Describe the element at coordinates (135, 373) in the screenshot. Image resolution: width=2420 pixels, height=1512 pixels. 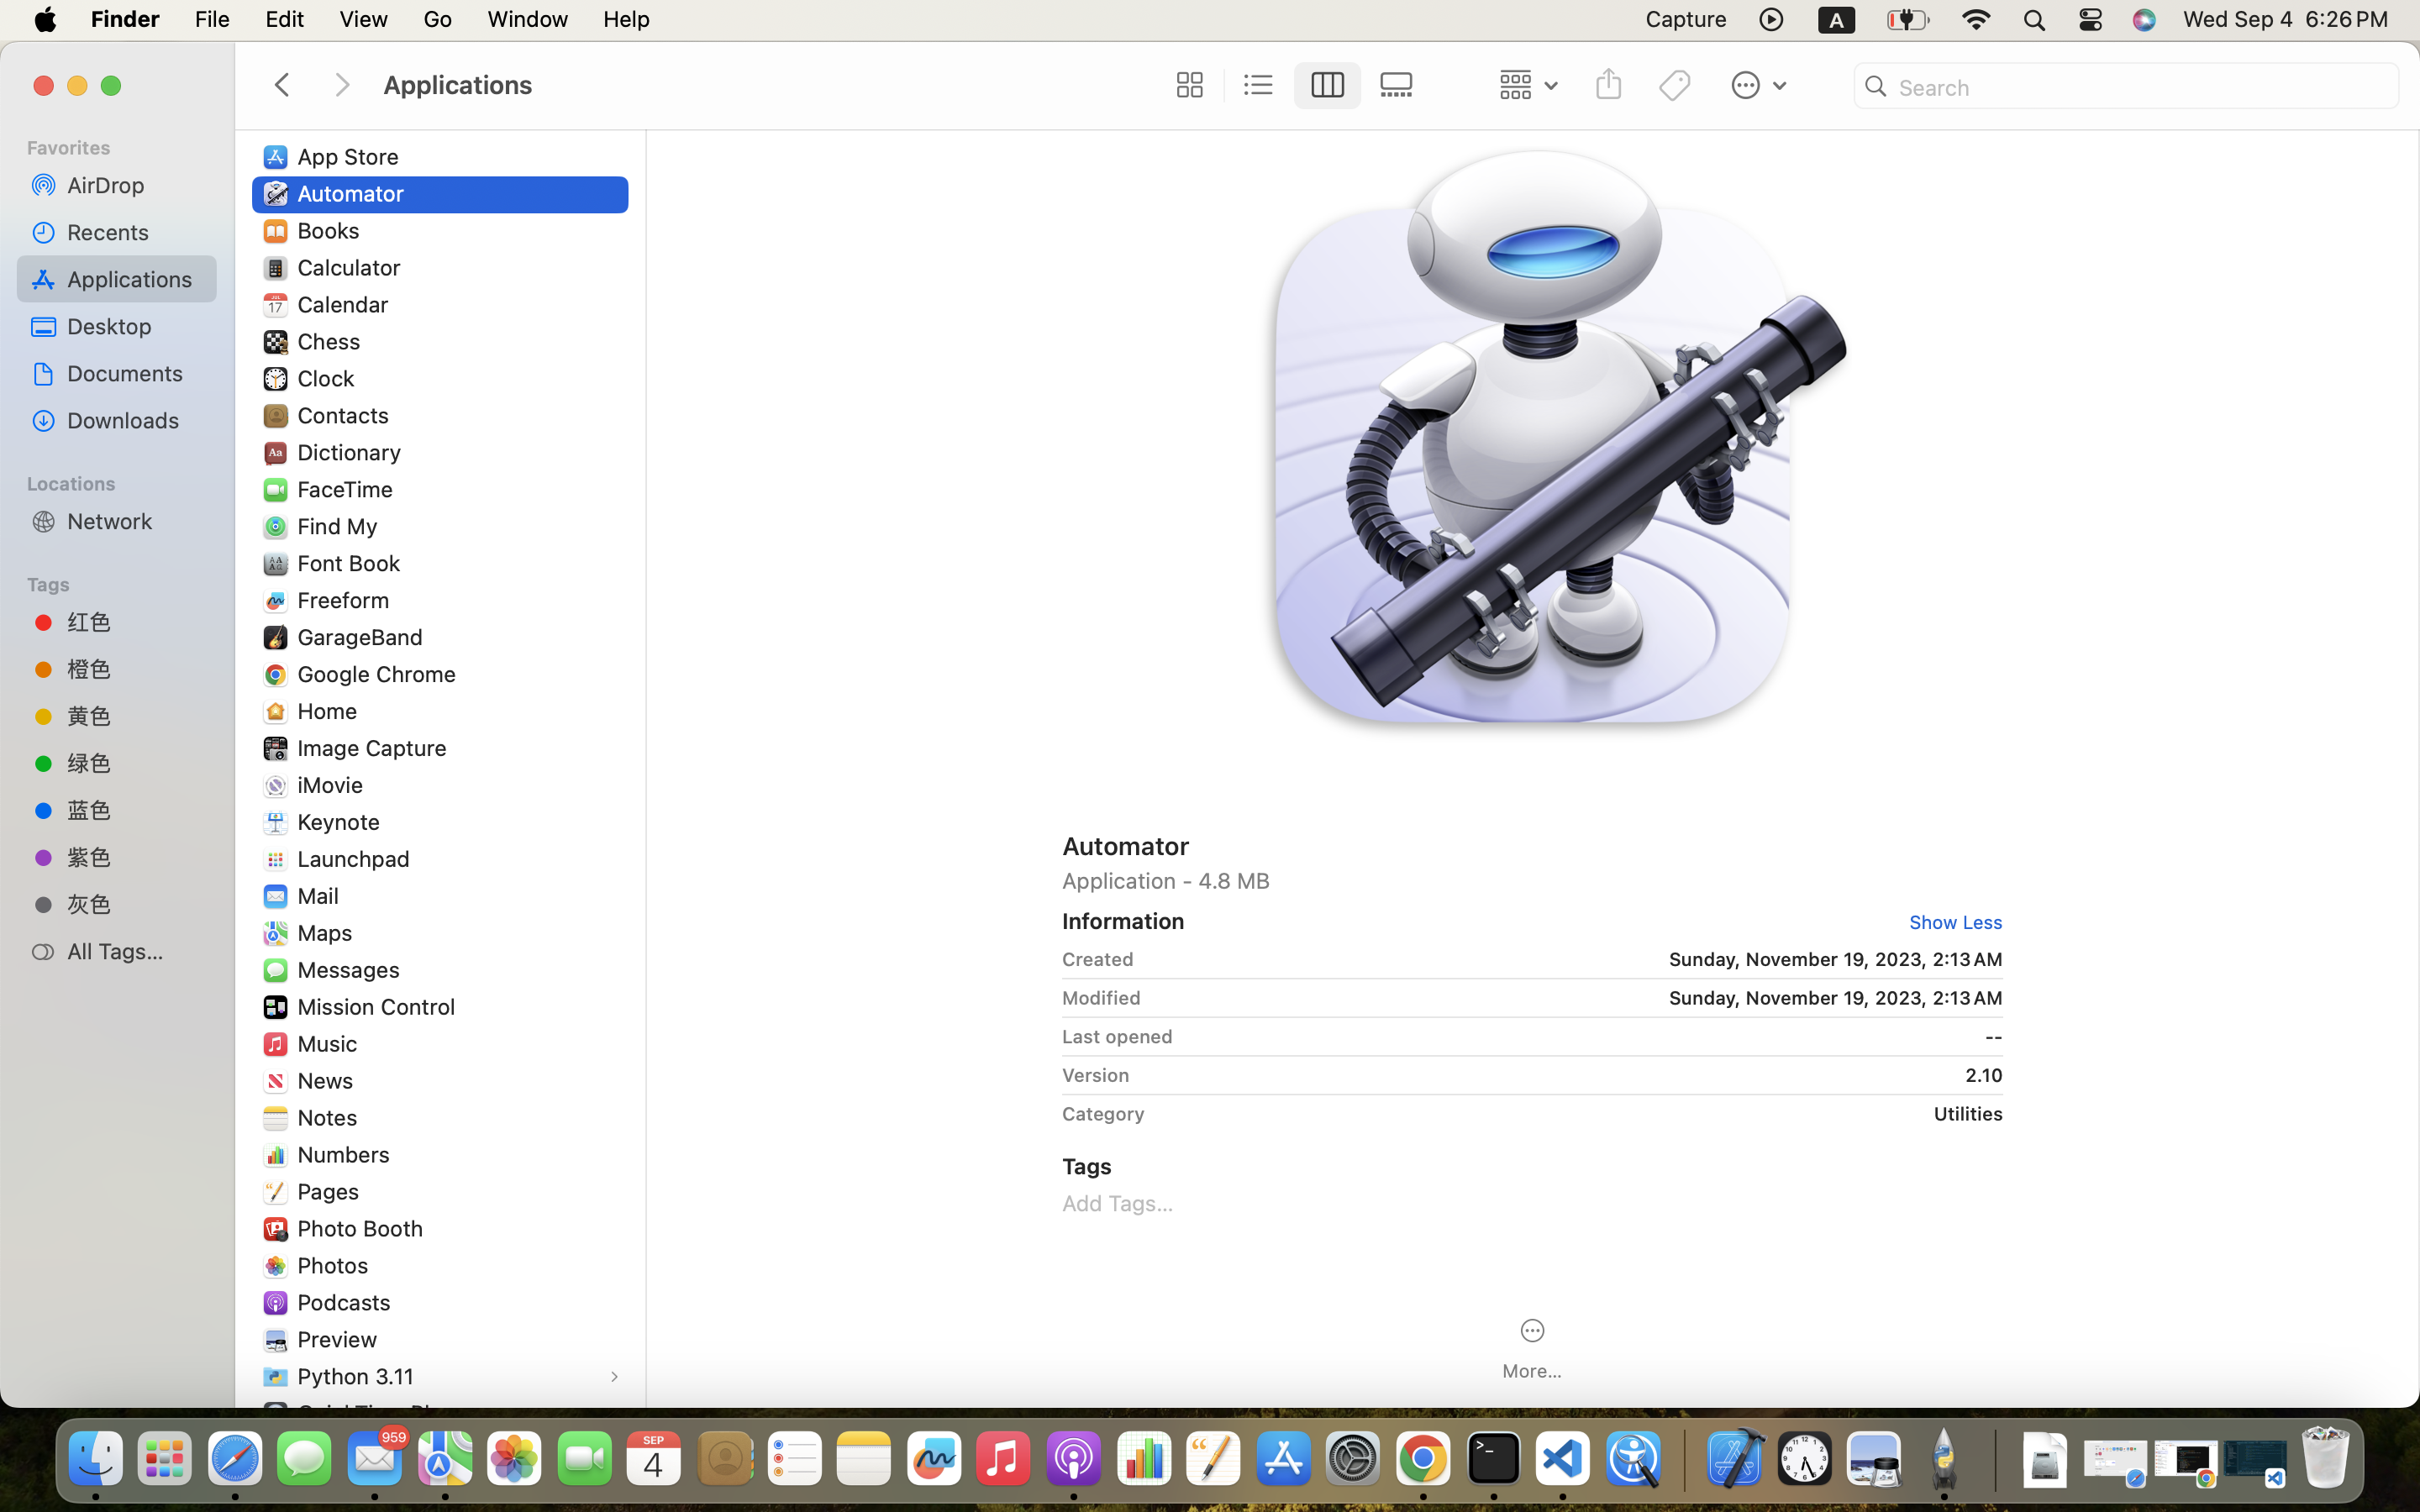
I see `Documents` at that location.